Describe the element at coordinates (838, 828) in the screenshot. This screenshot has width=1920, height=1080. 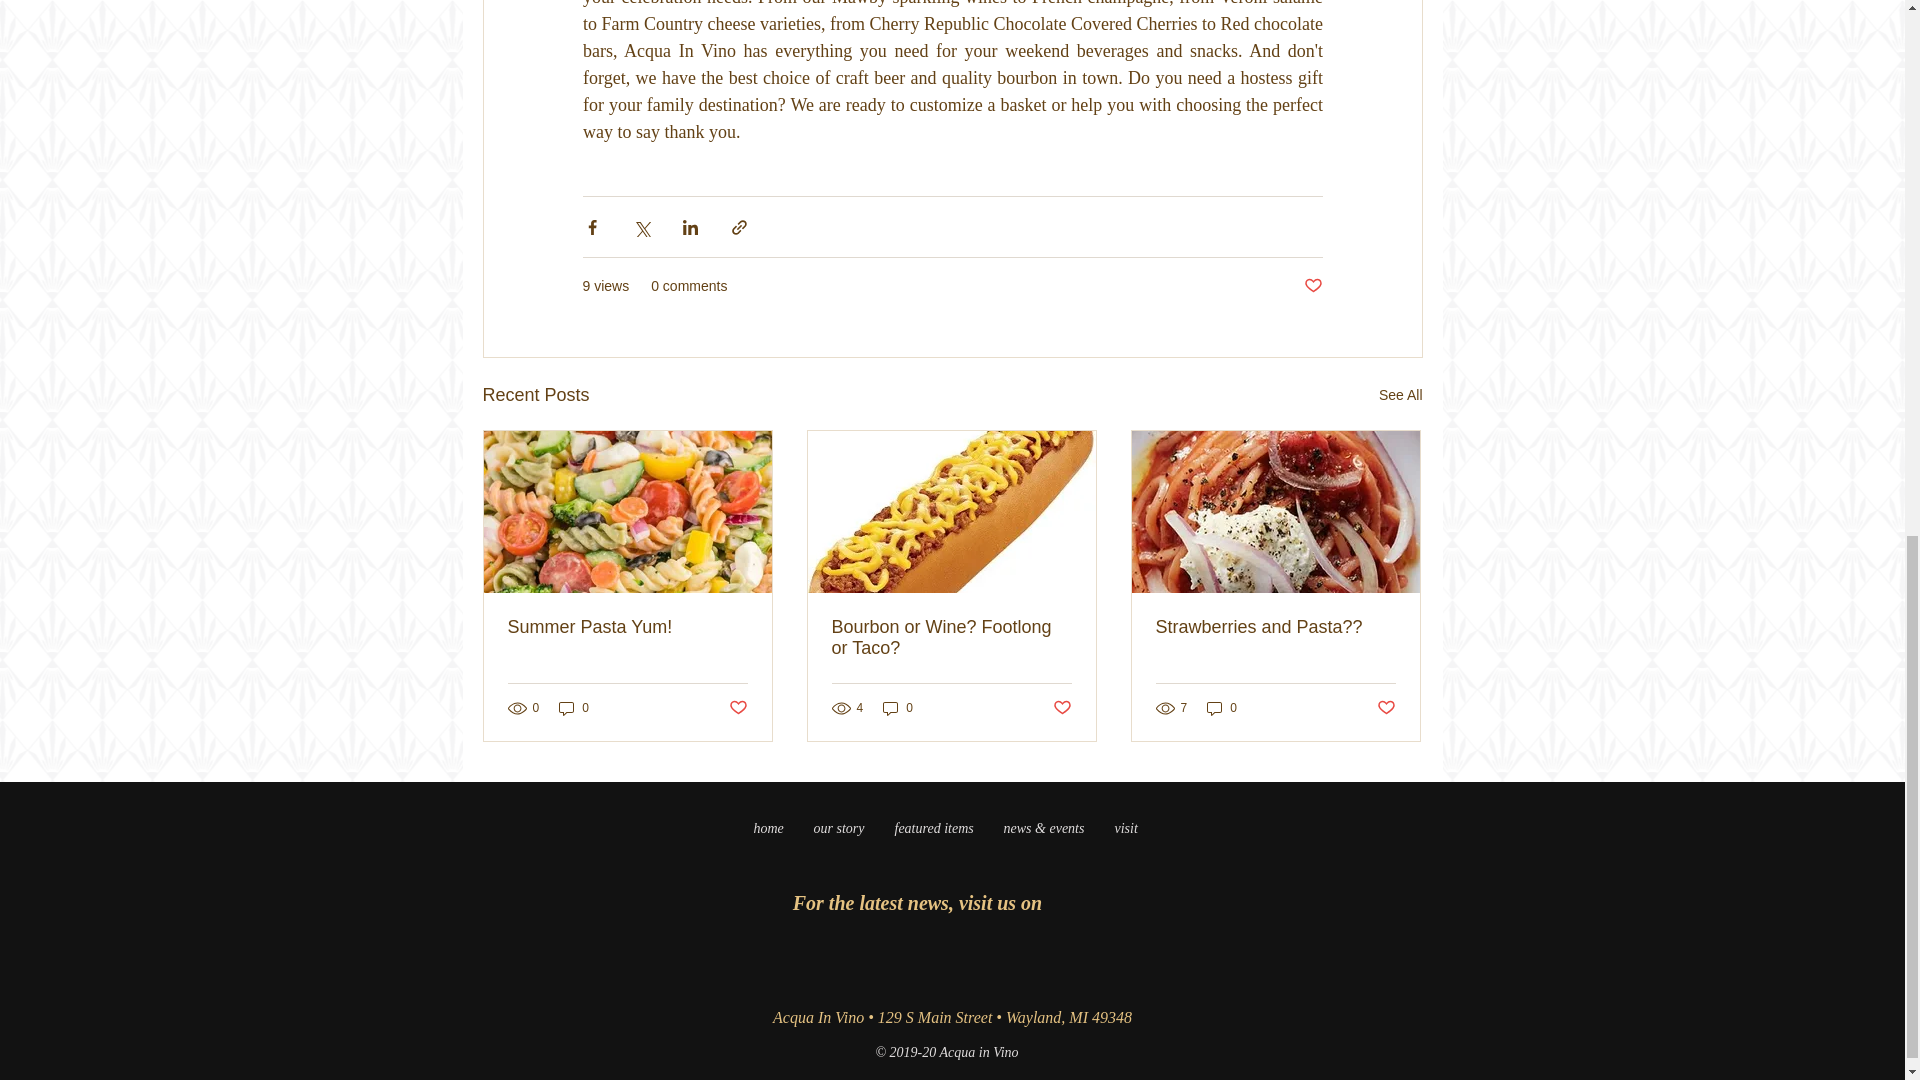
I see `our story` at that location.